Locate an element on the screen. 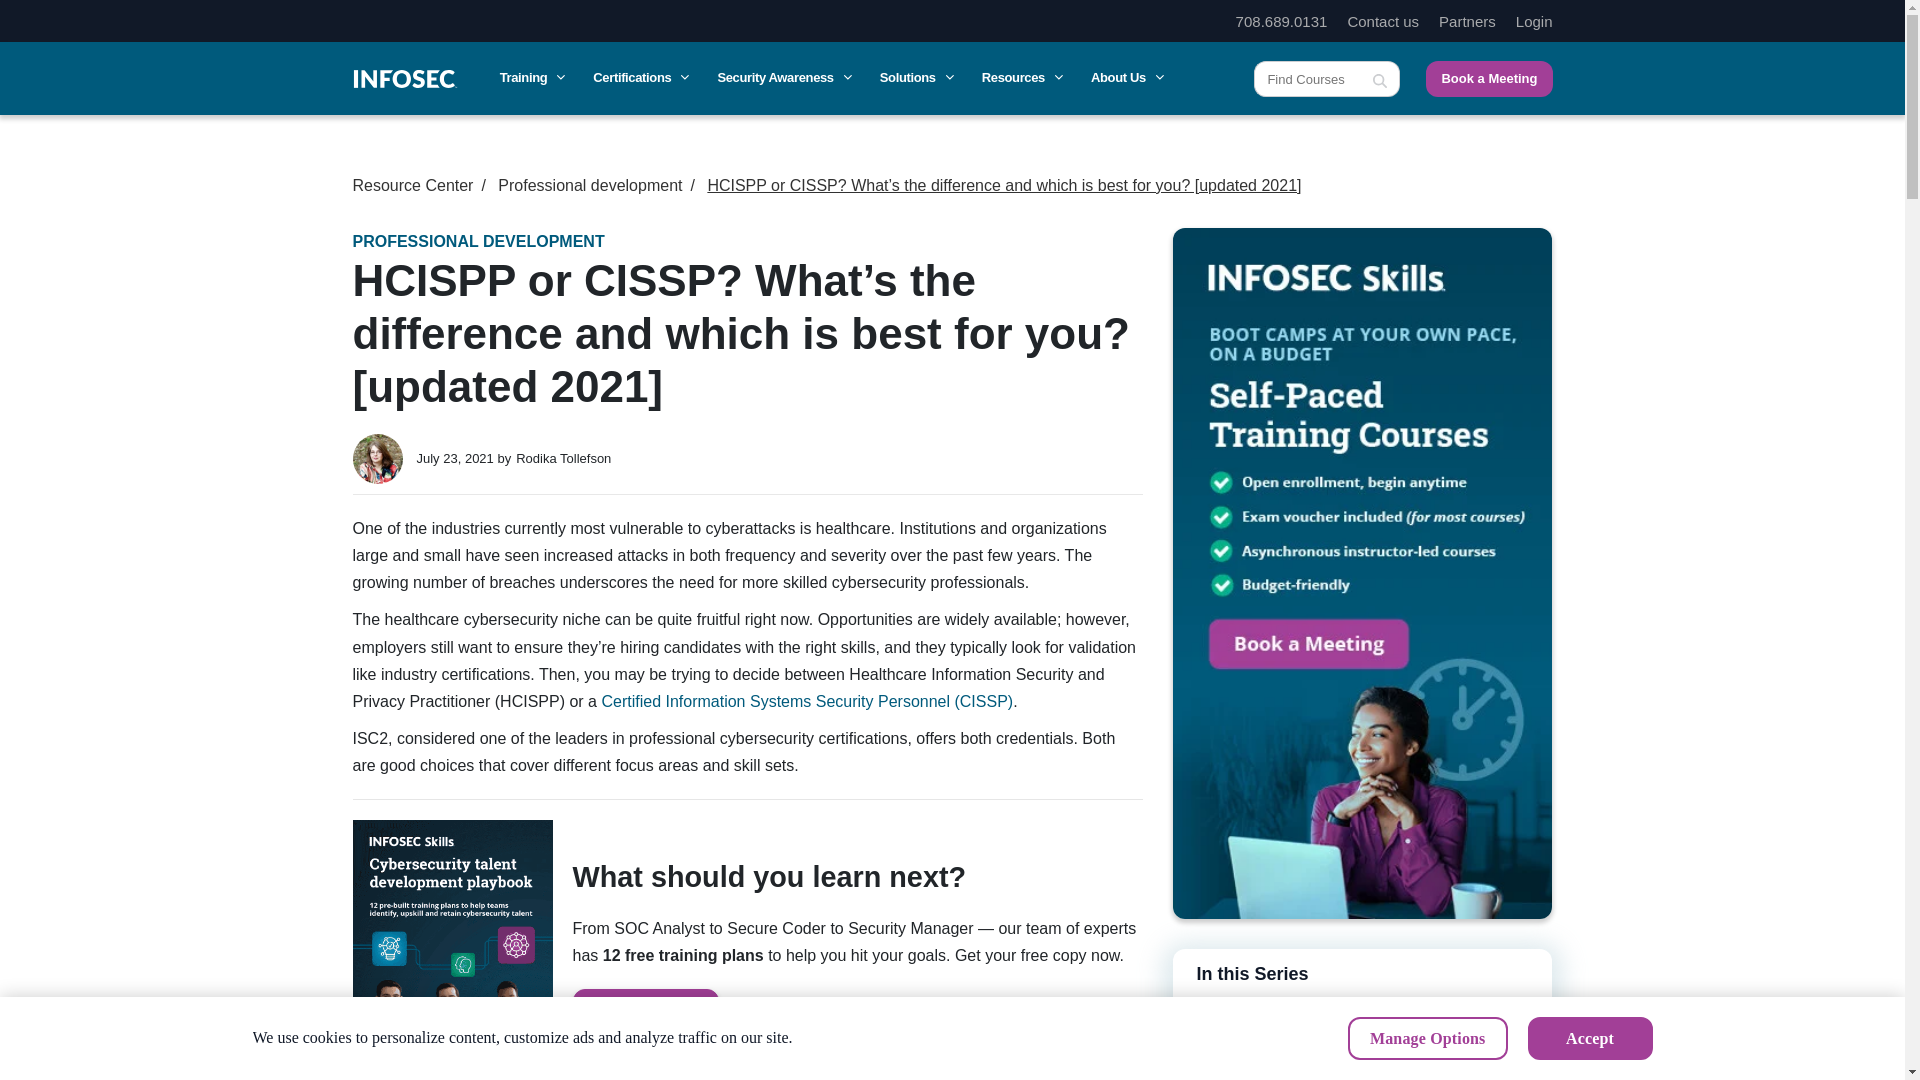  708.689.0131 is located at coordinates (1282, 21).